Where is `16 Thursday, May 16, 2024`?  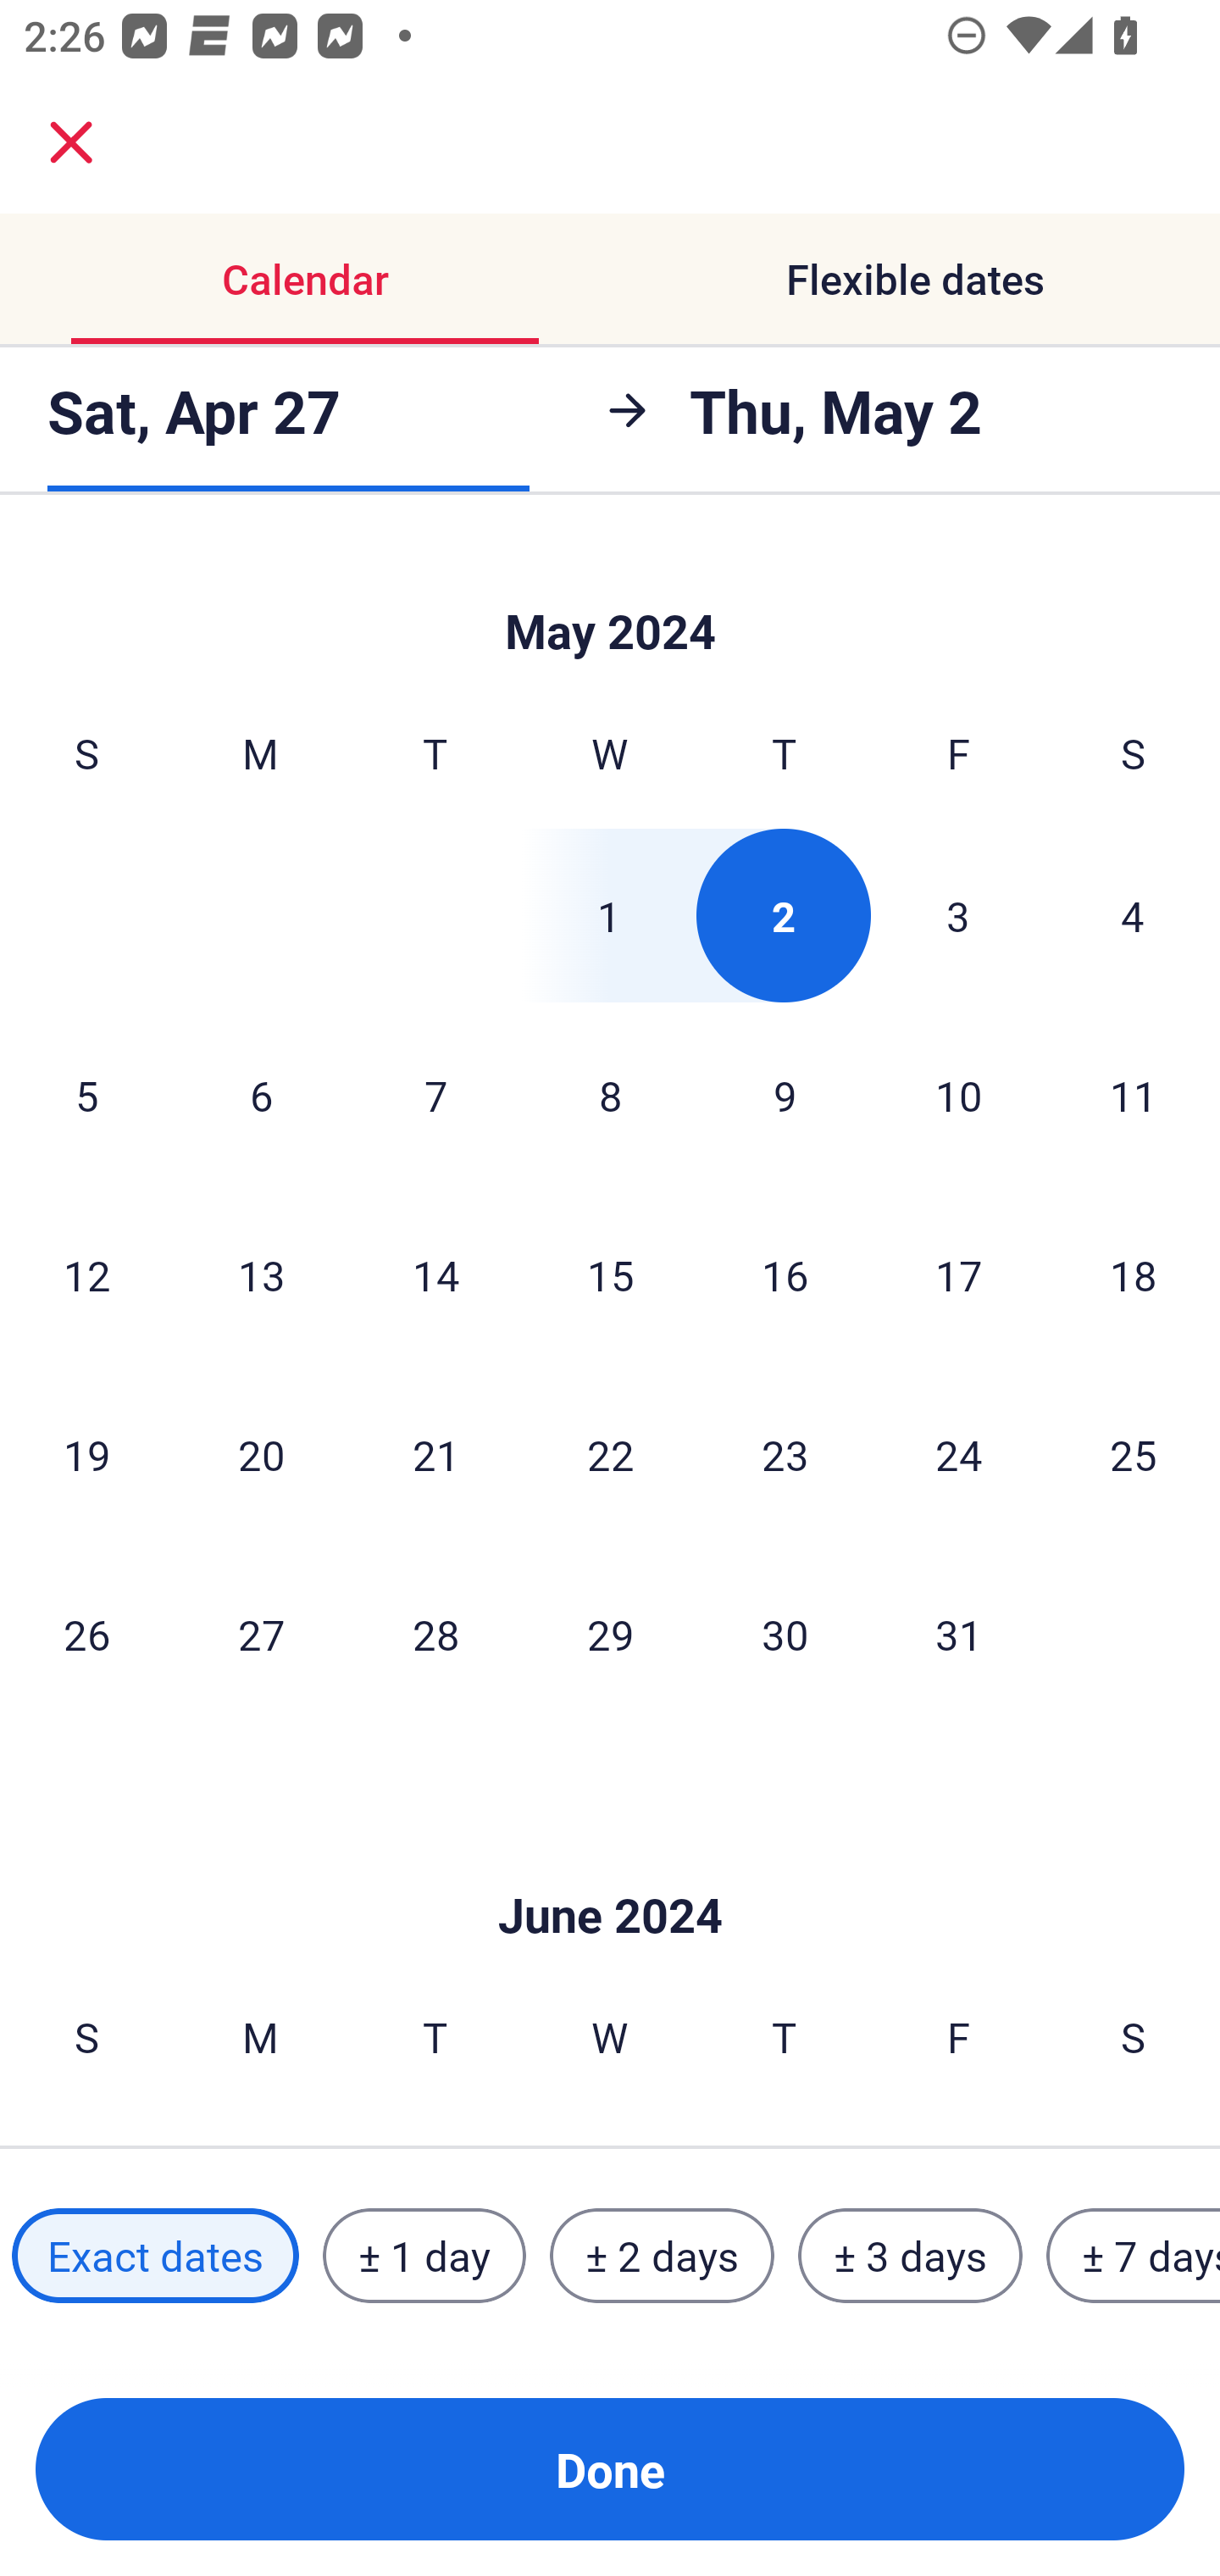 16 Thursday, May 16, 2024 is located at coordinates (785, 1274).